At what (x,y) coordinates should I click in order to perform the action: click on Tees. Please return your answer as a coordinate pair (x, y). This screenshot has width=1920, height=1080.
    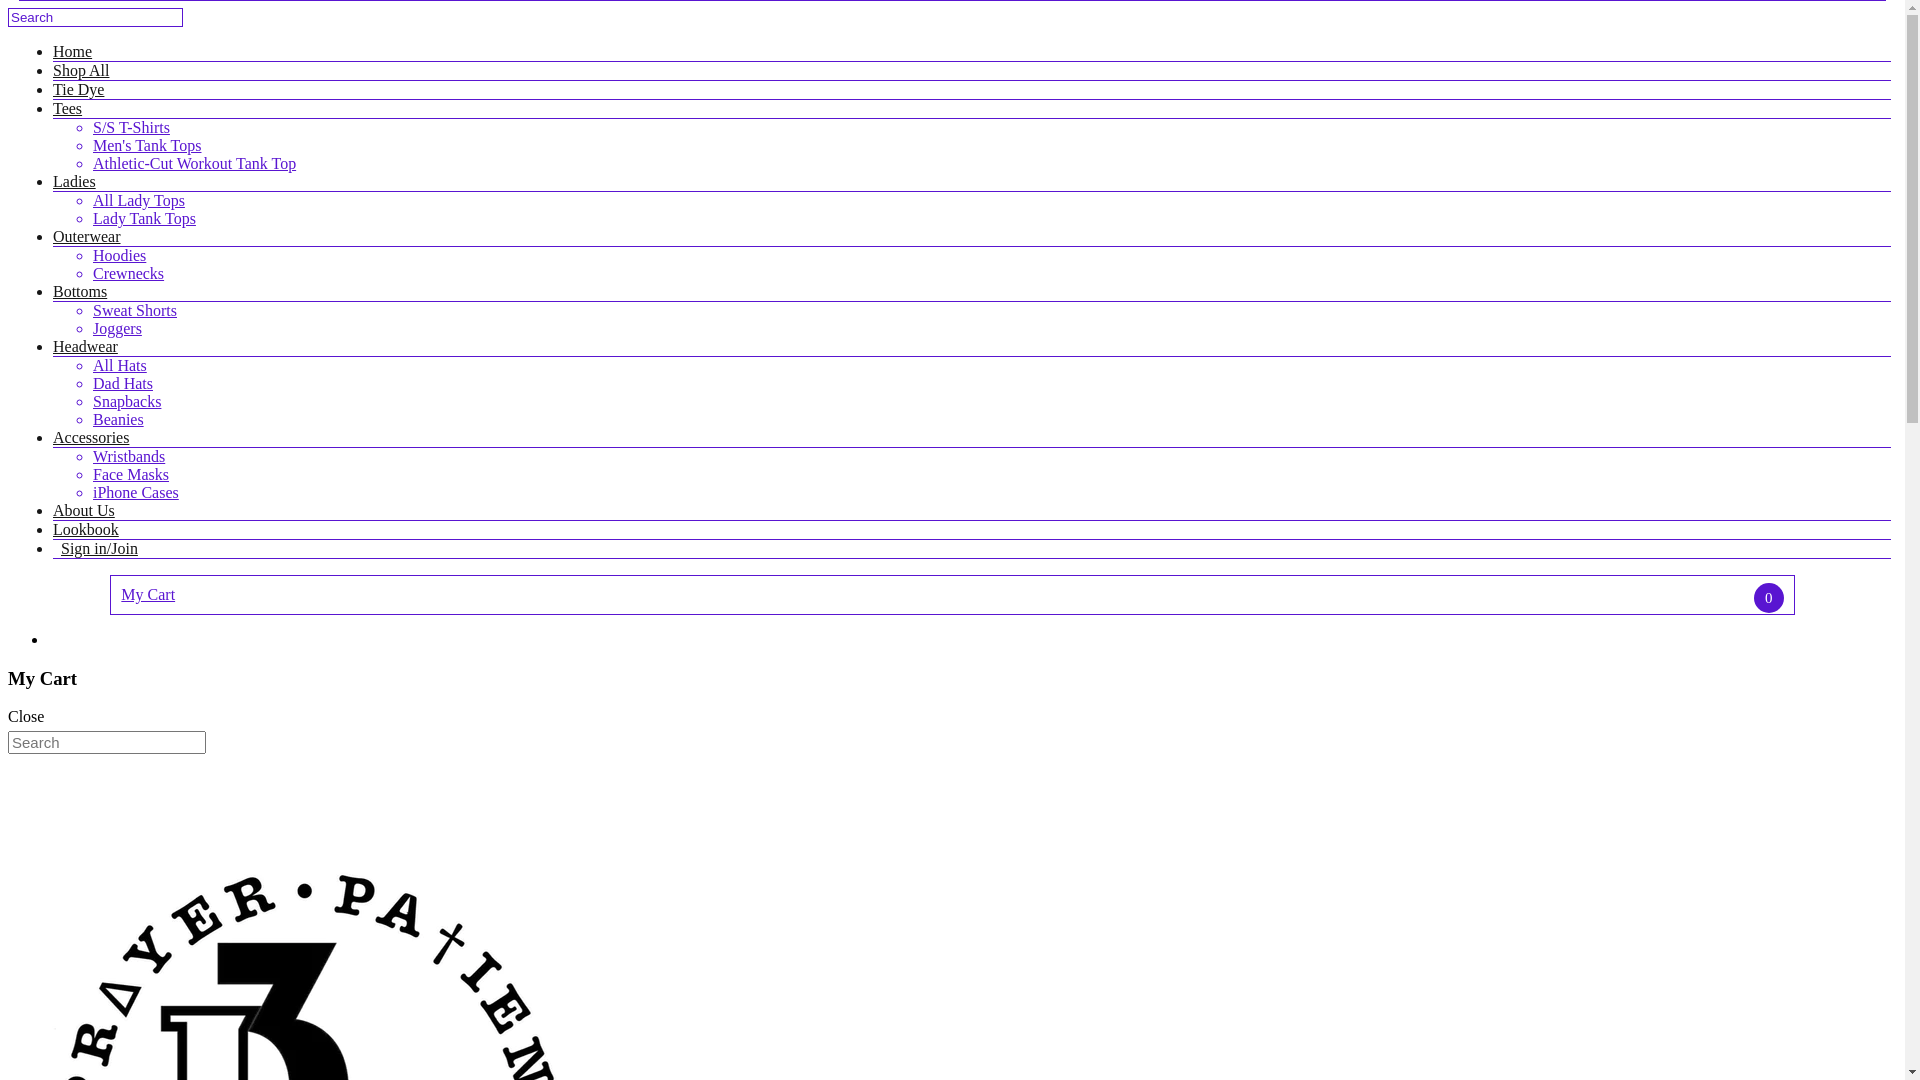
    Looking at the image, I should click on (68, 108).